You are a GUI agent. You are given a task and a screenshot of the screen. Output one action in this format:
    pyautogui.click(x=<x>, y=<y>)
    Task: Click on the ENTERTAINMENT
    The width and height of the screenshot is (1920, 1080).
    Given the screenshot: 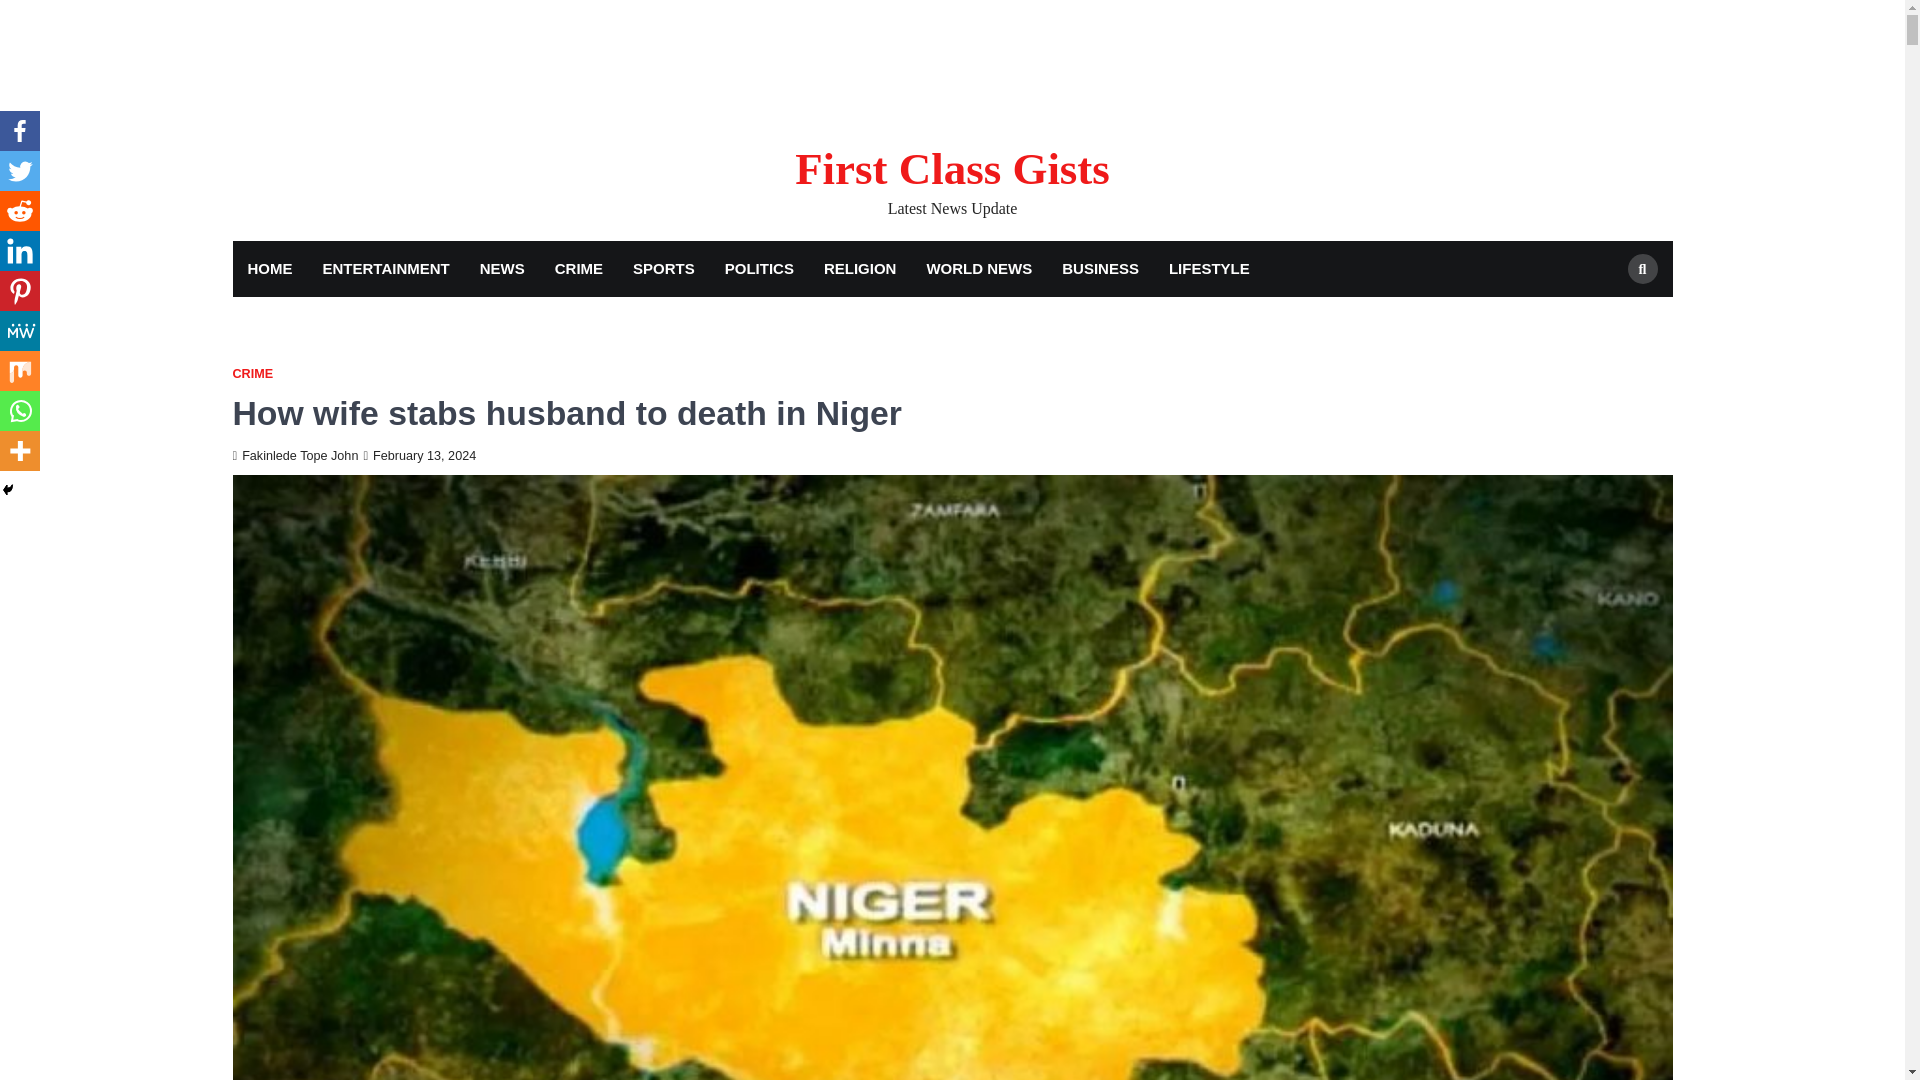 What is the action you would take?
    pyautogui.click(x=386, y=269)
    